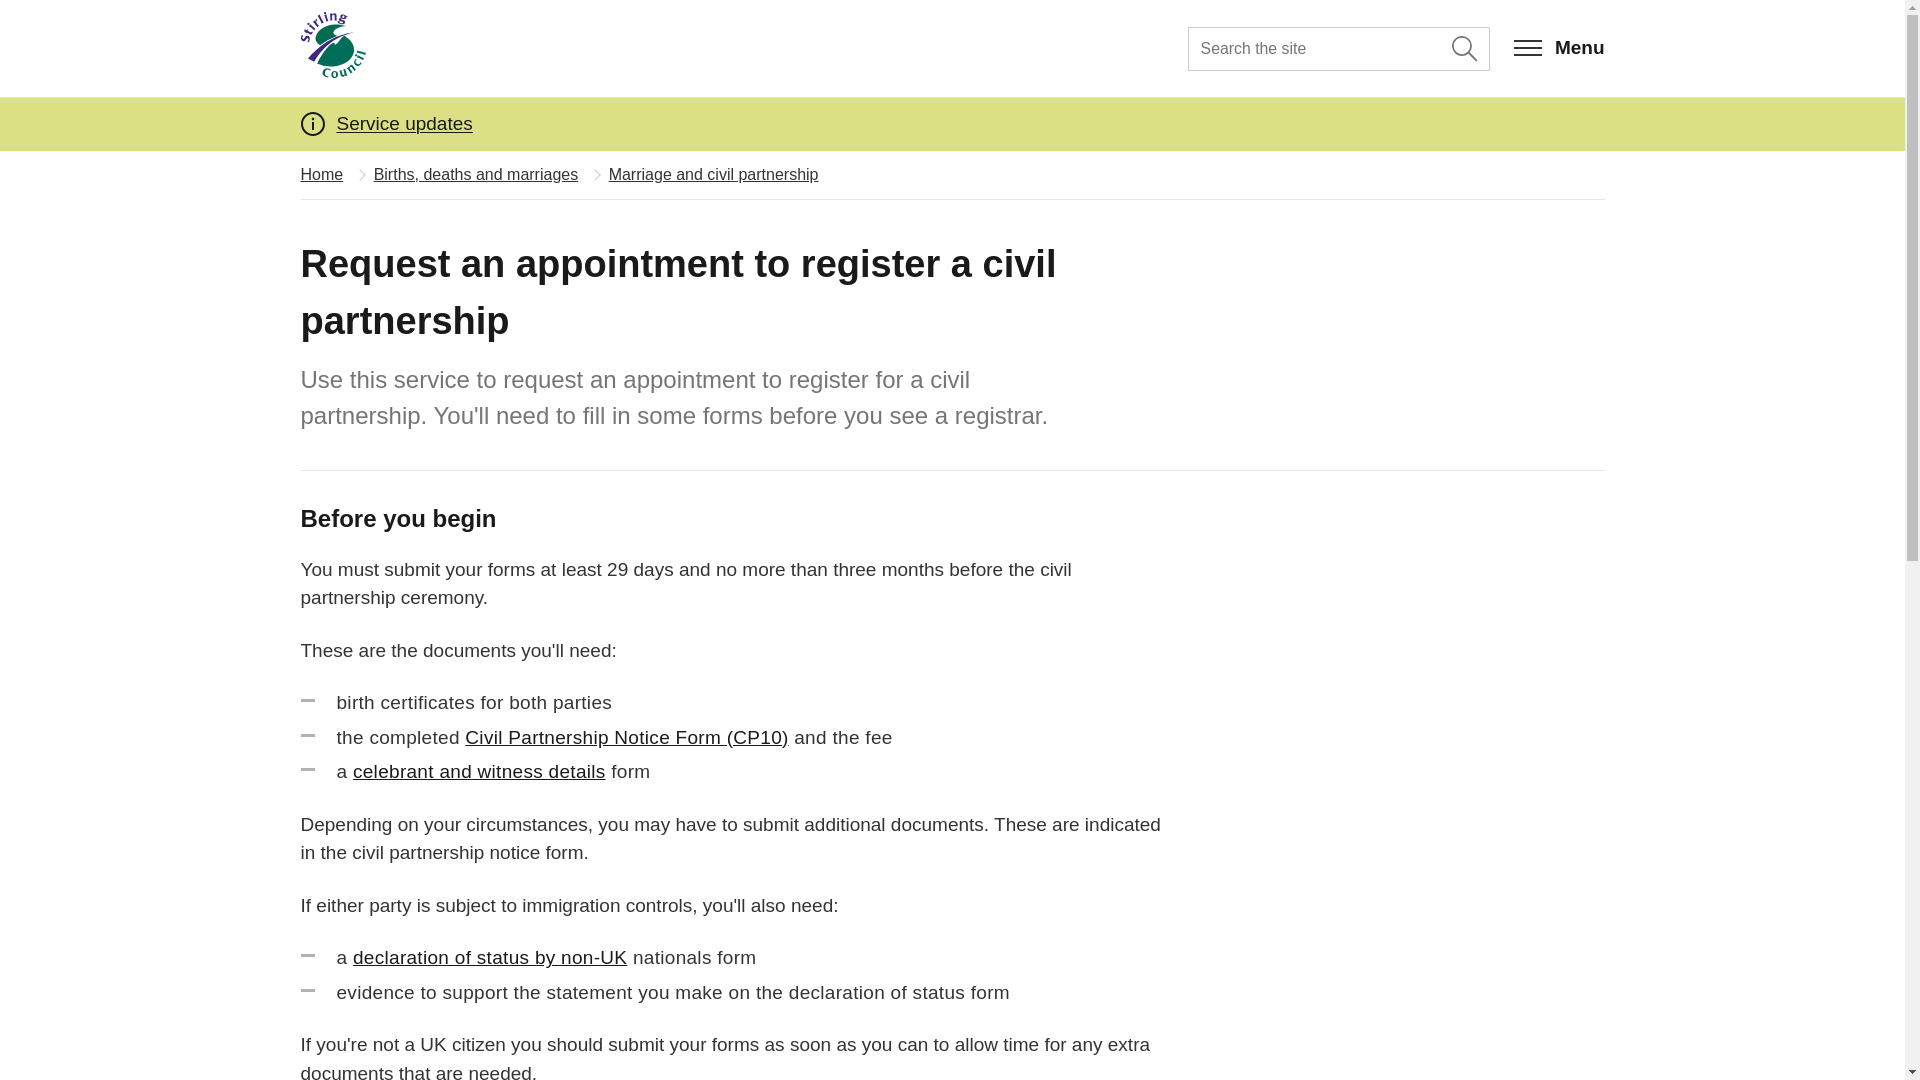  What do you see at coordinates (714, 174) in the screenshot?
I see `Marriage and civil partnership` at bounding box center [714, 174].